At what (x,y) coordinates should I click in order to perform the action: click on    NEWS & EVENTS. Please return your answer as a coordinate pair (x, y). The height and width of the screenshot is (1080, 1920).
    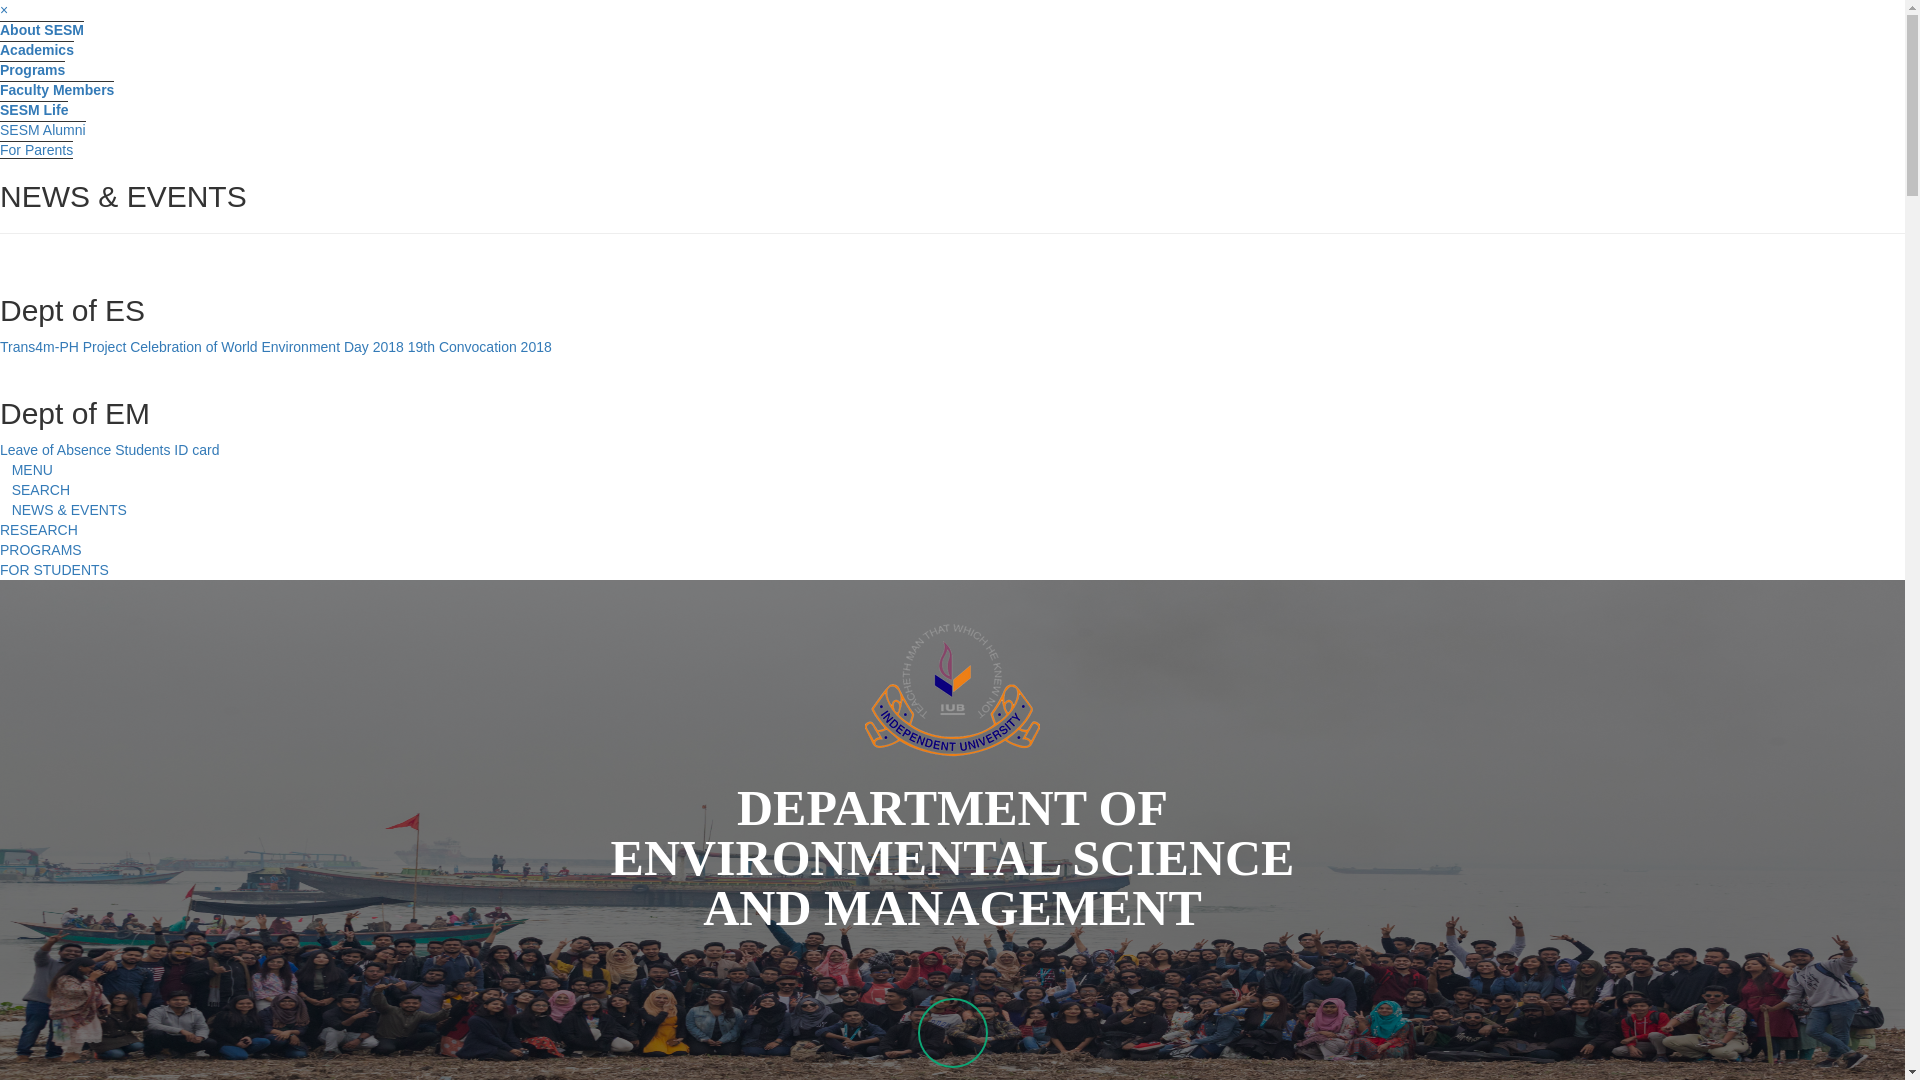
    Looking at the image, I should click on (952, 510).